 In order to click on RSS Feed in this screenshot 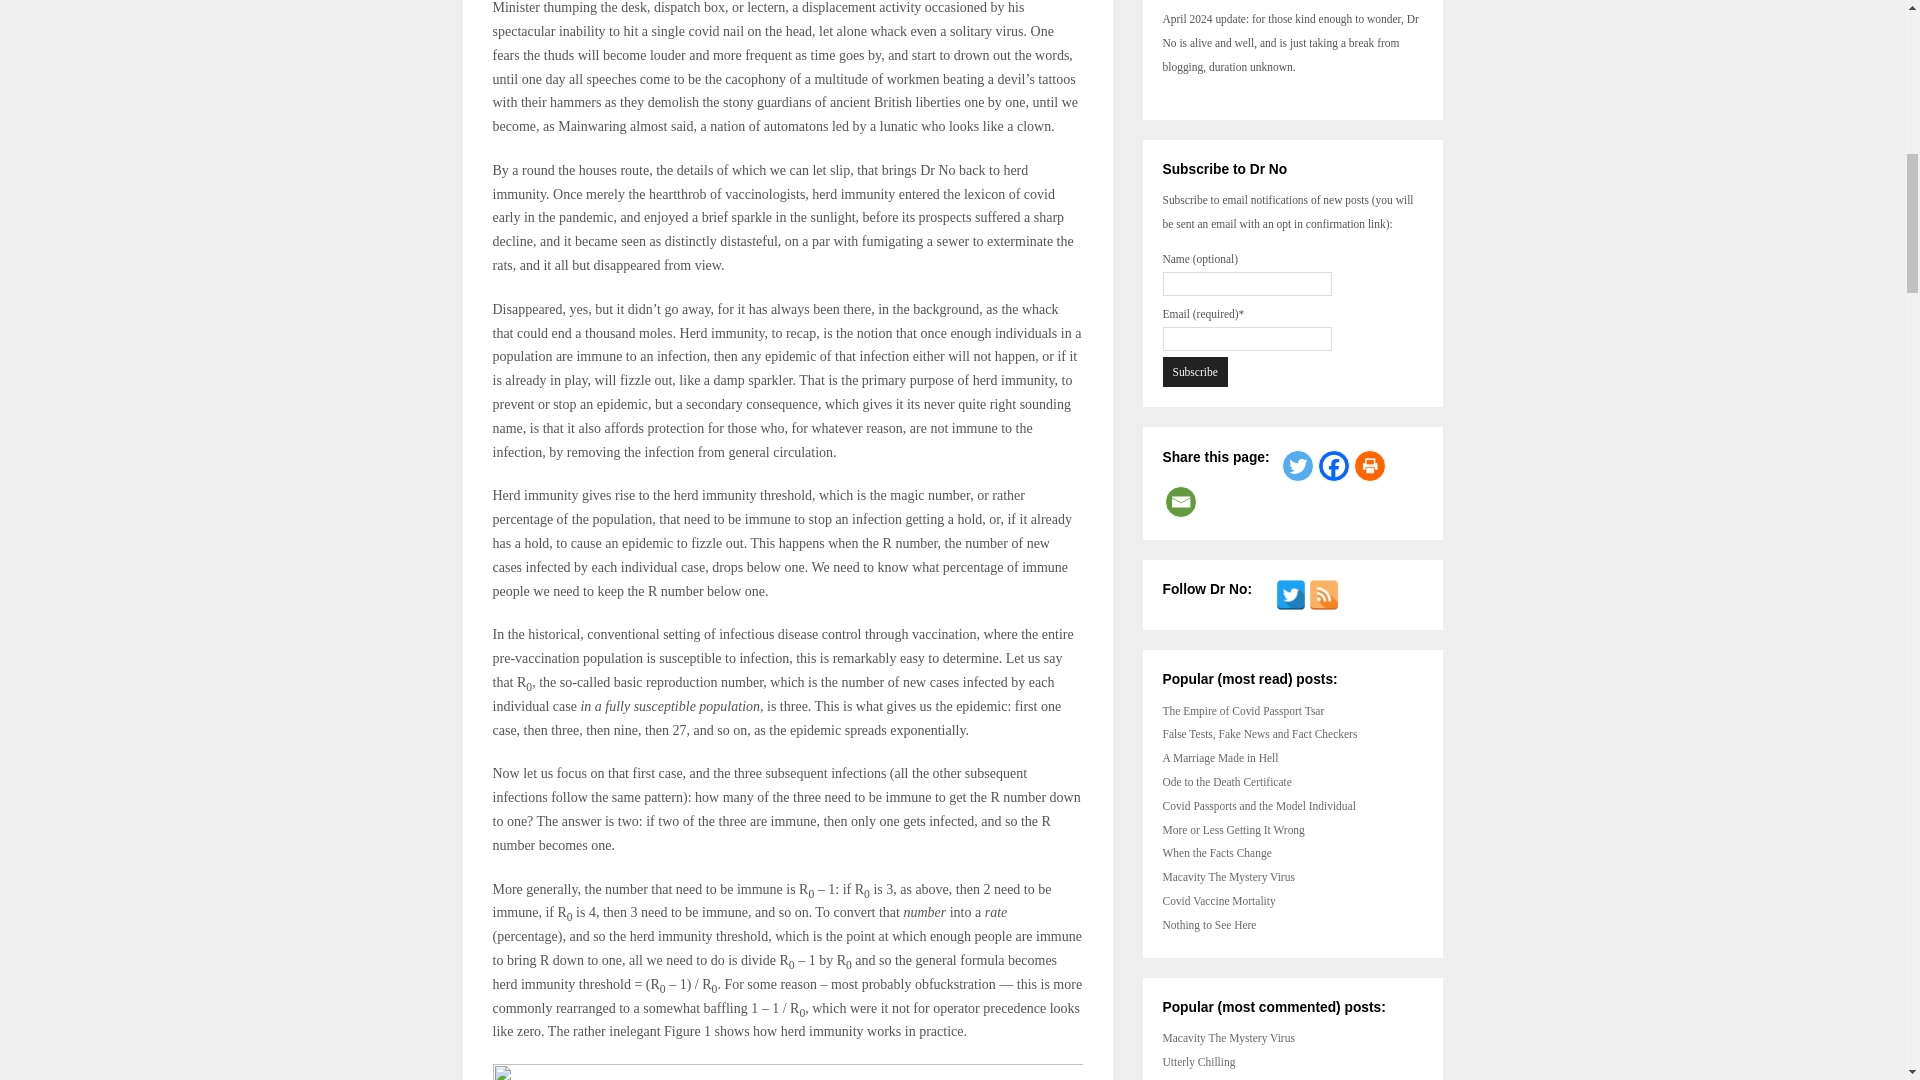, I will do `click(1324, 594)`.